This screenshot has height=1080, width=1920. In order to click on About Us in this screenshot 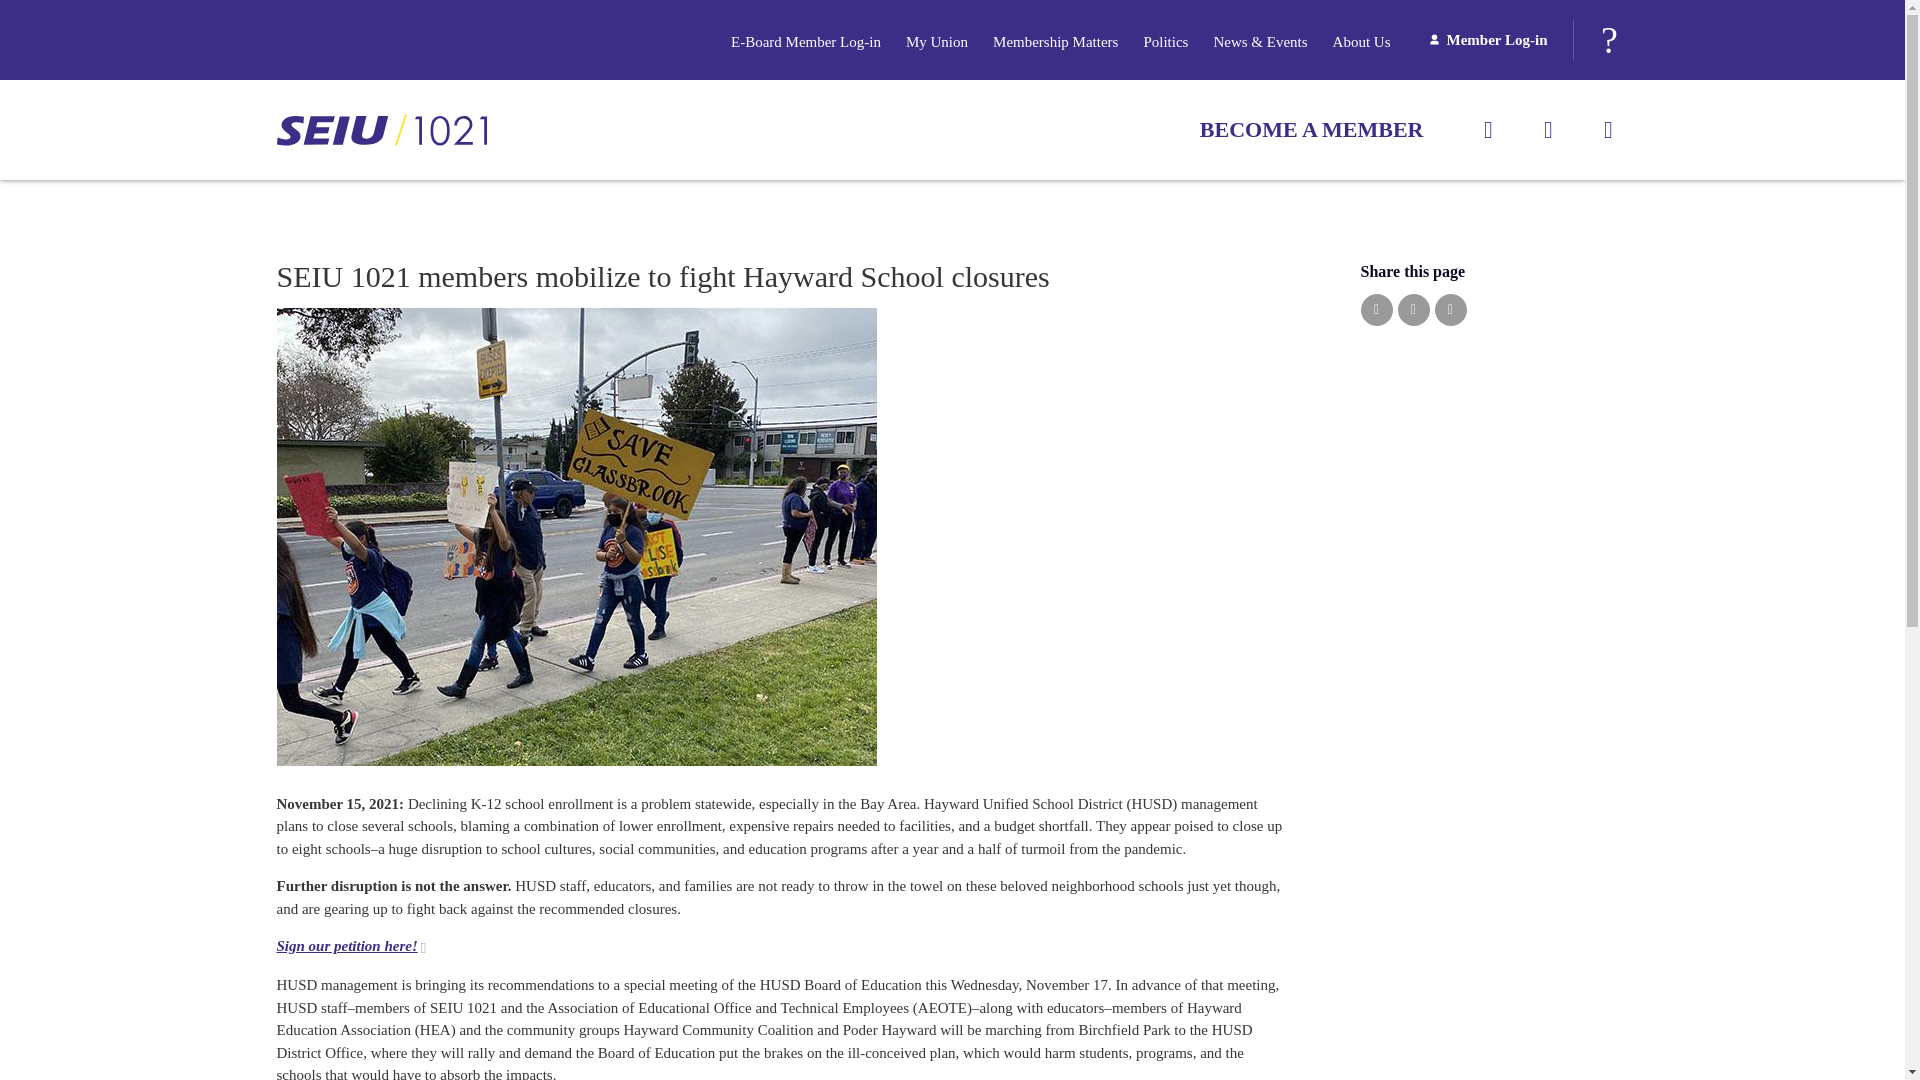, I will do `click(1361, 42)`.